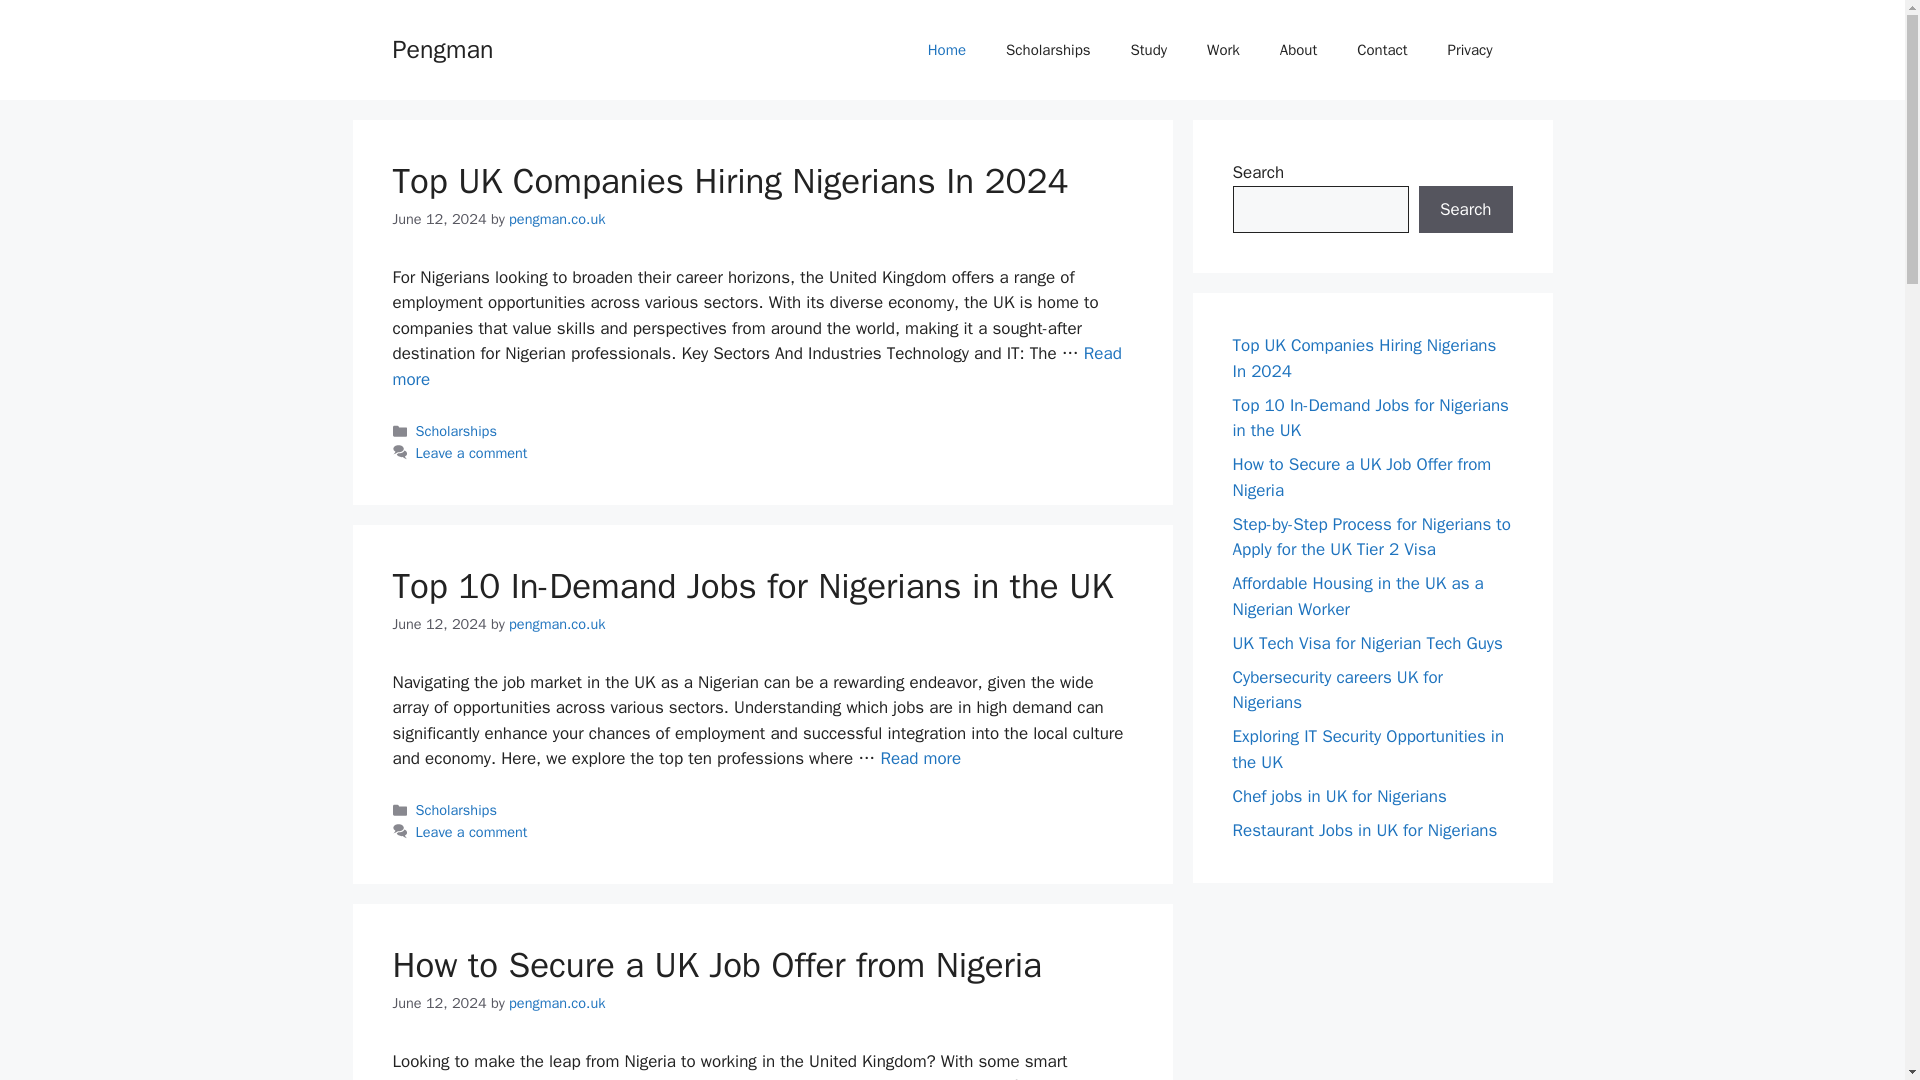  I want to click on pengman.co.uk, so click(556, 218).